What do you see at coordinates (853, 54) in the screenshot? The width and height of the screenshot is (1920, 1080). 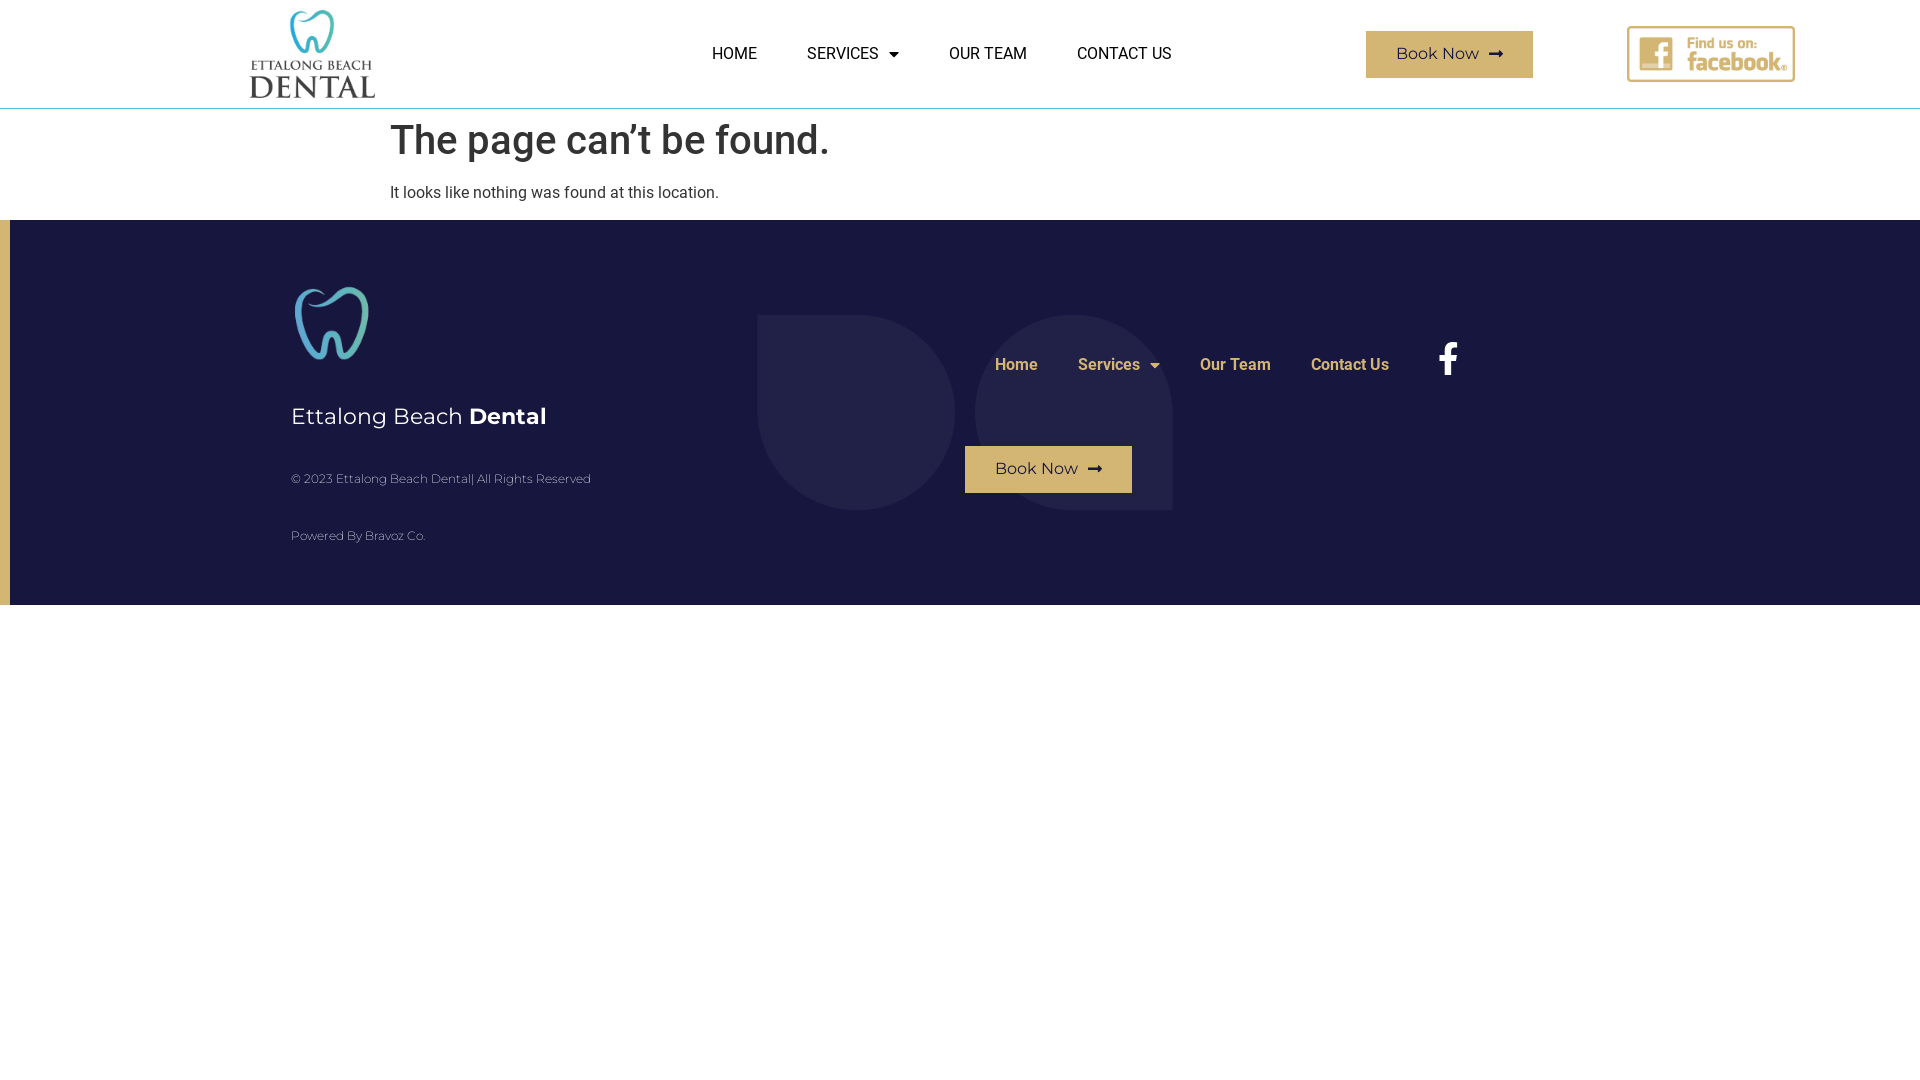 I see `SERVICES` at bounding box center [853, 54].